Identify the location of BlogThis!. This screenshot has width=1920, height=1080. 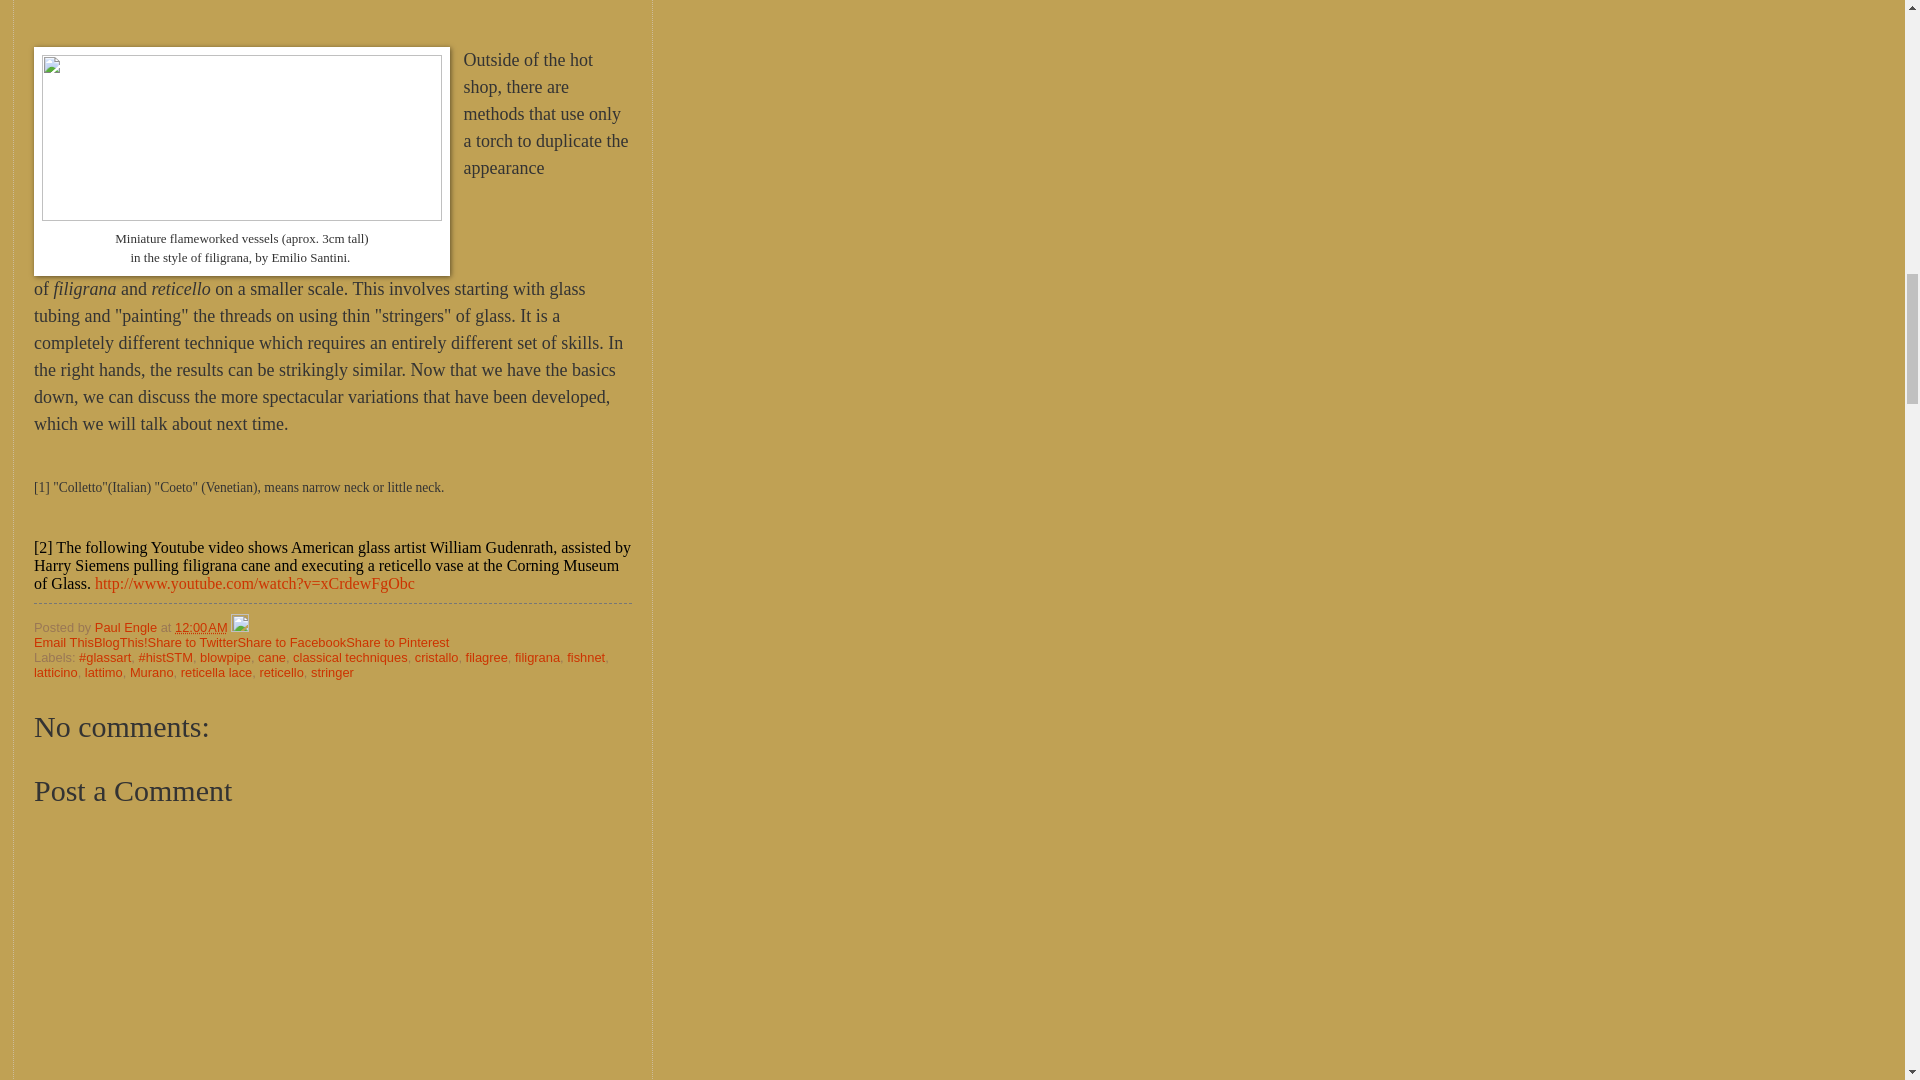
(120, 642).